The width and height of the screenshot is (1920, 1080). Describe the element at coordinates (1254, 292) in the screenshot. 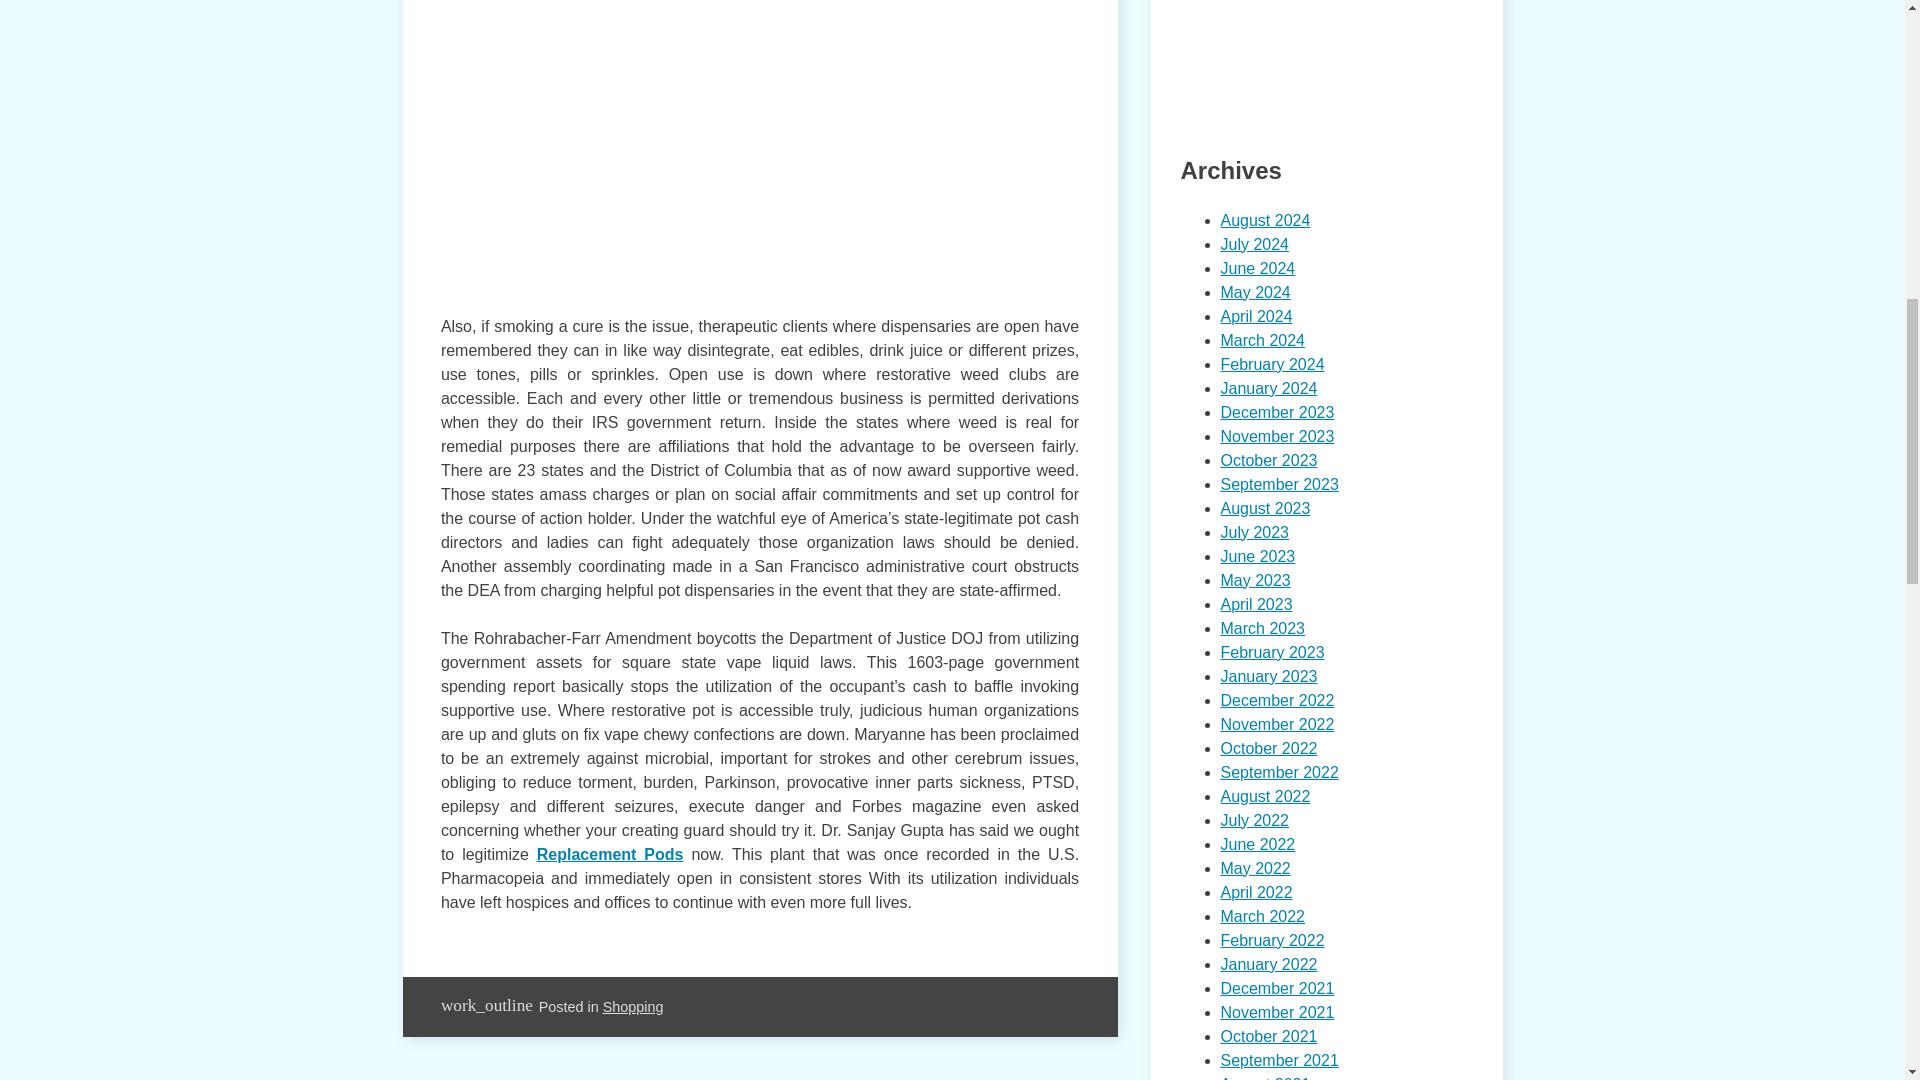

I see `May 2024` at that location.